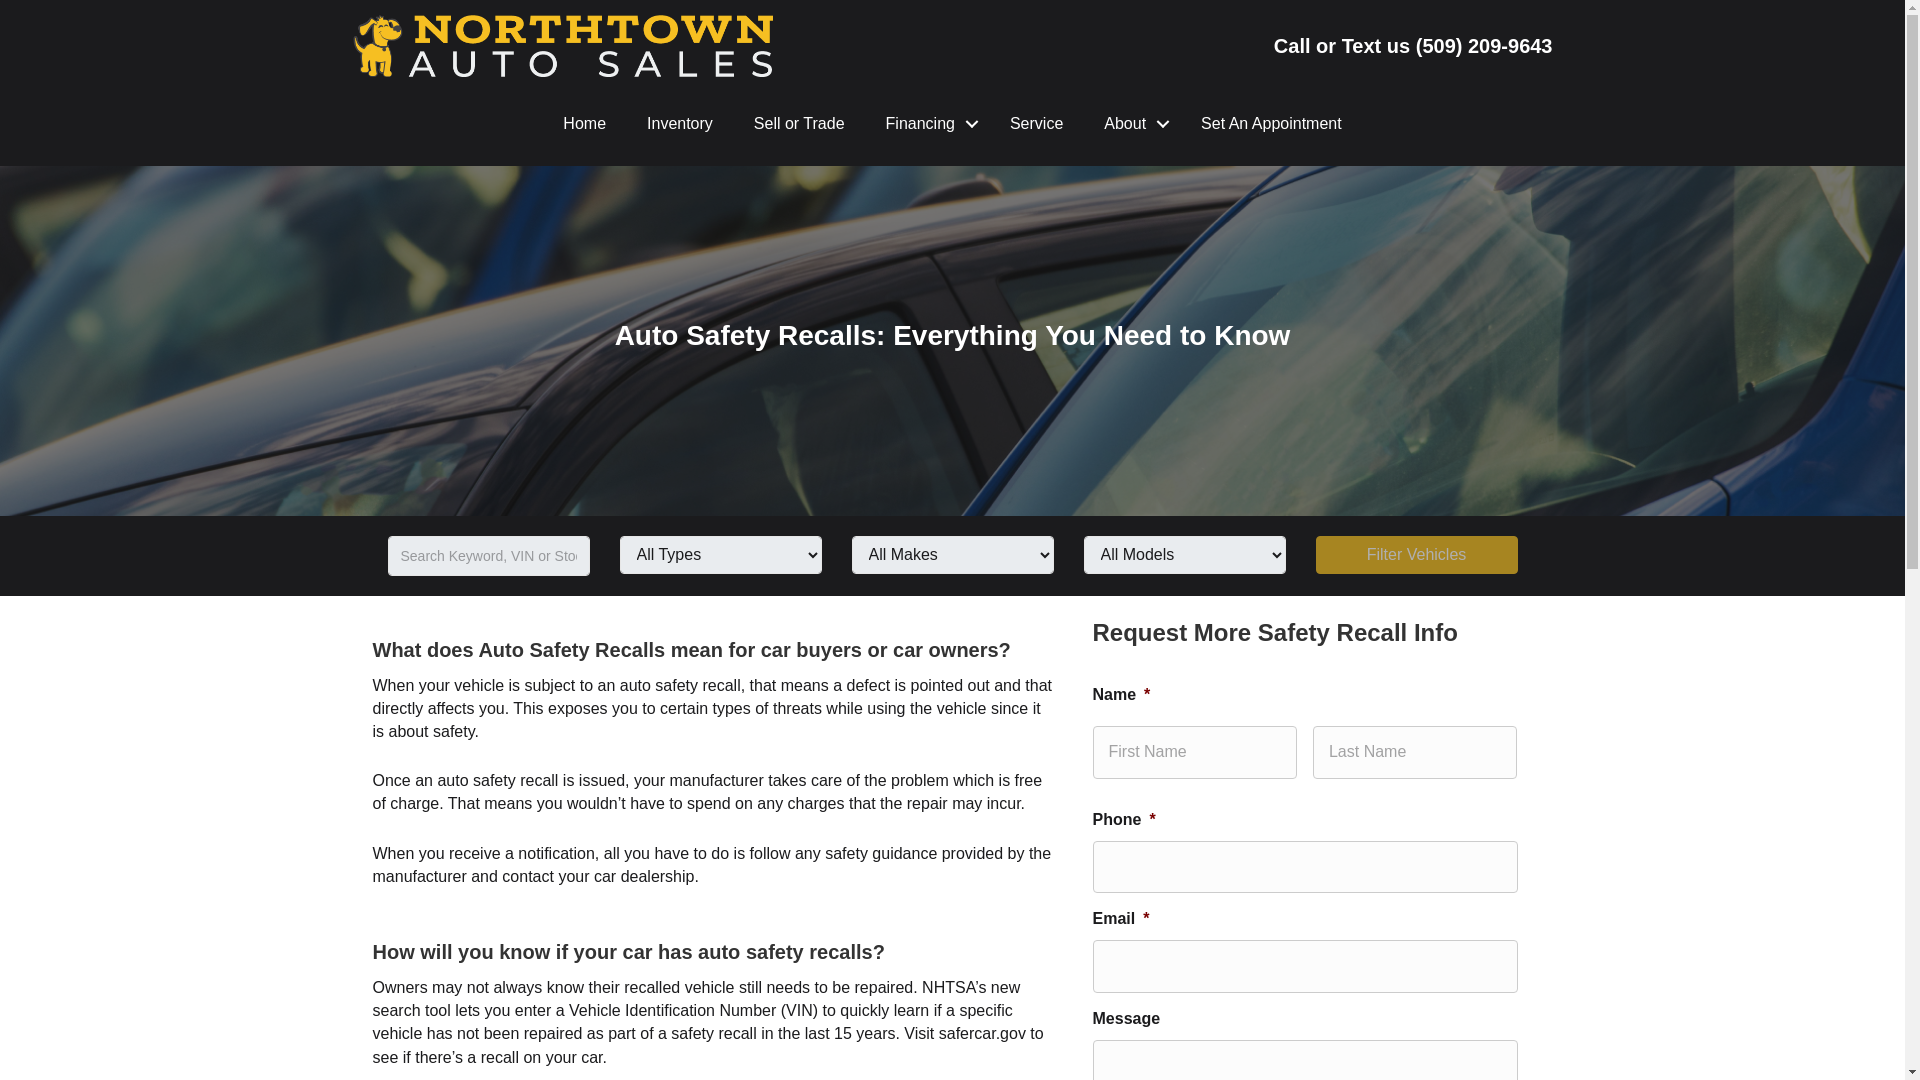 Image resolution: width=1920 pixels, height=1080 pixels. I want to click on About, so click(1132, 124).